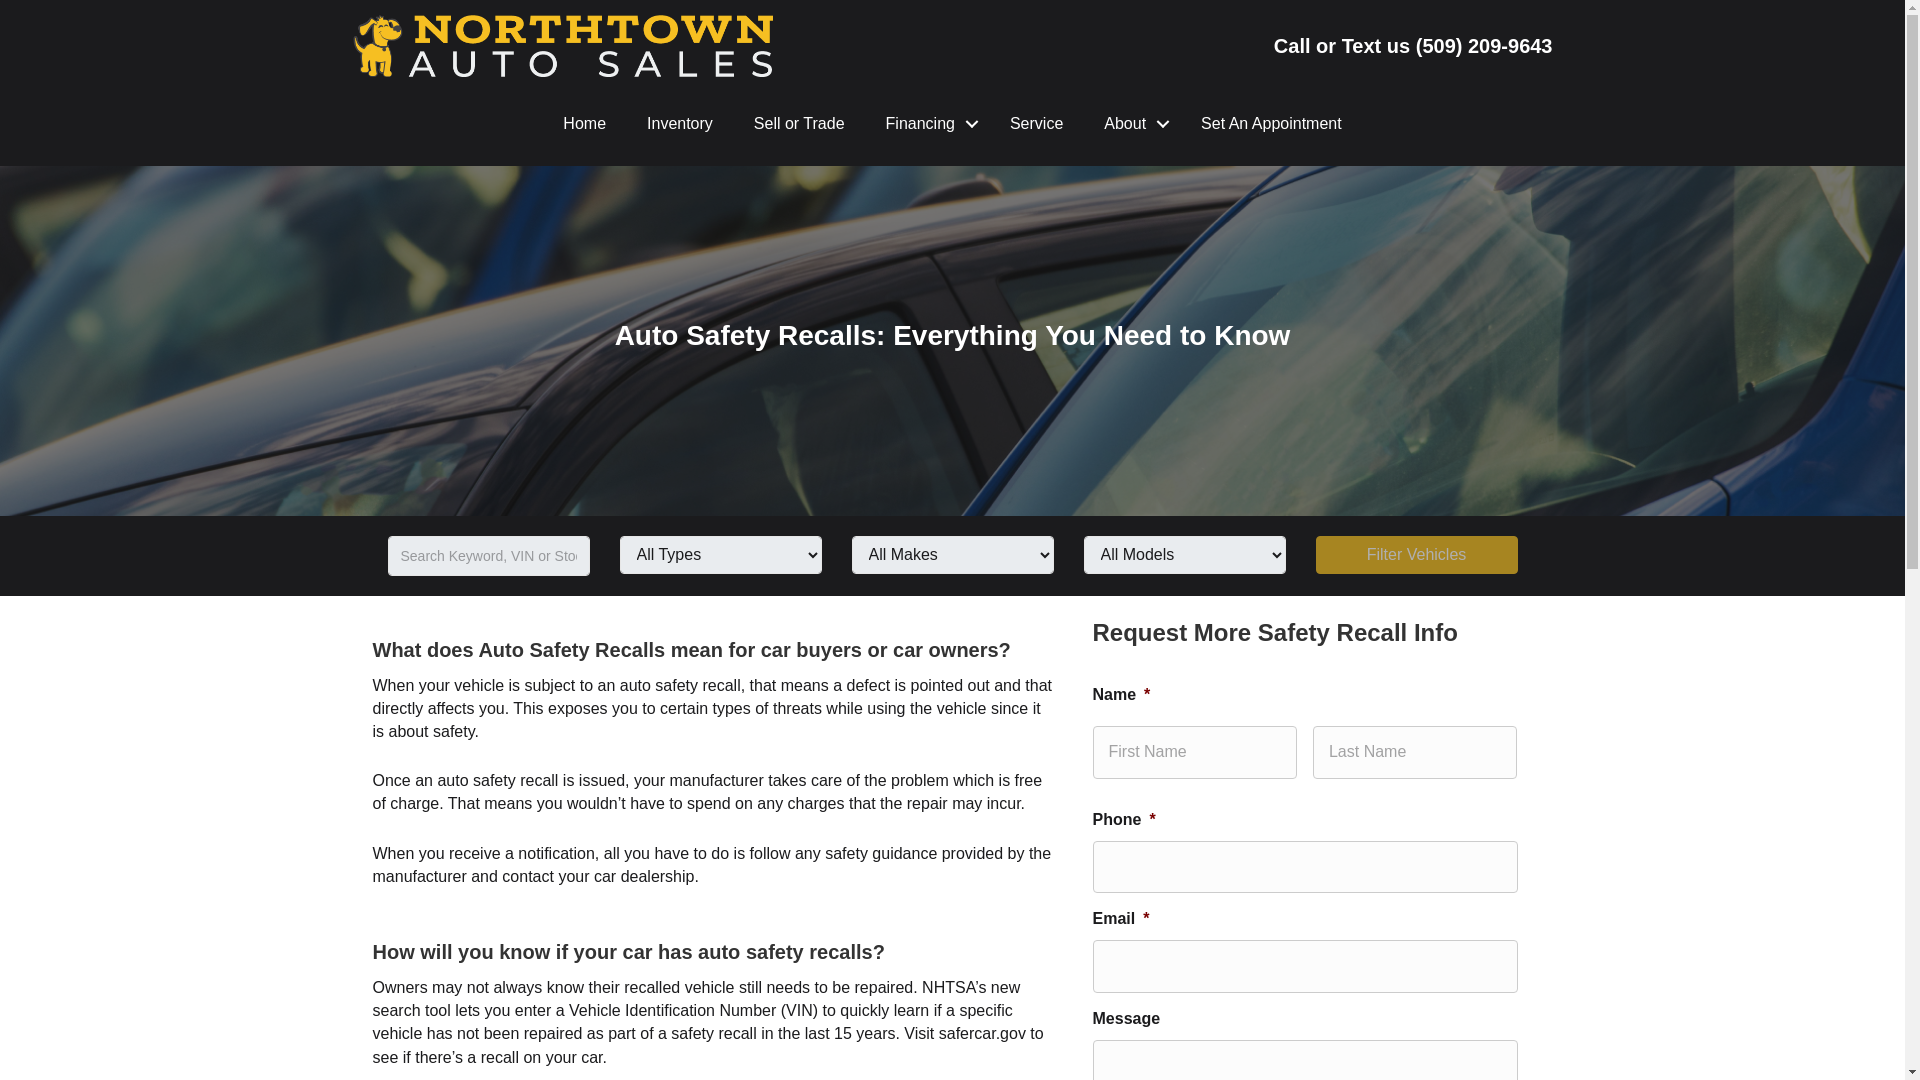 Image resolution: width=1920 pixels, height=1080 pixels. I want to click on About, so click(1132, 124).